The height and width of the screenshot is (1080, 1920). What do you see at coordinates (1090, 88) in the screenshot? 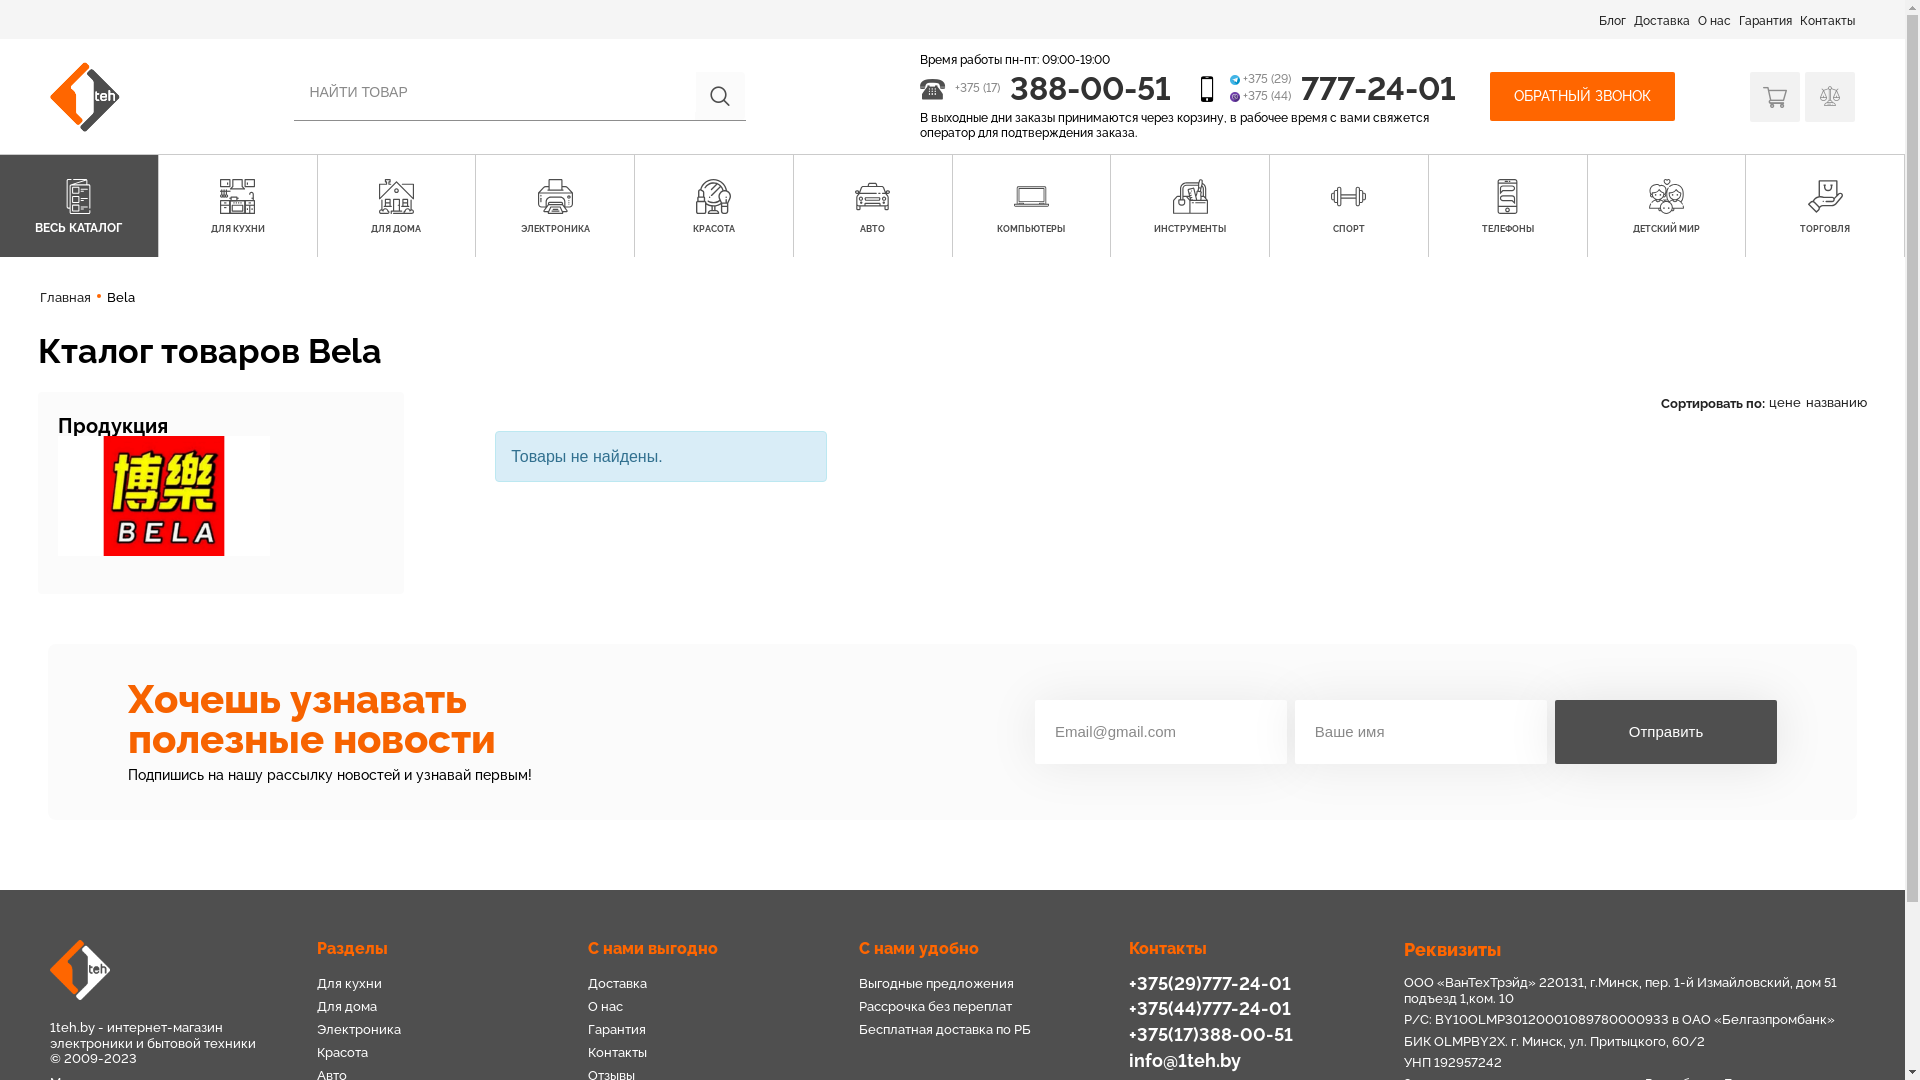
I see `388-00-51` at bounding box center [1090, 88].